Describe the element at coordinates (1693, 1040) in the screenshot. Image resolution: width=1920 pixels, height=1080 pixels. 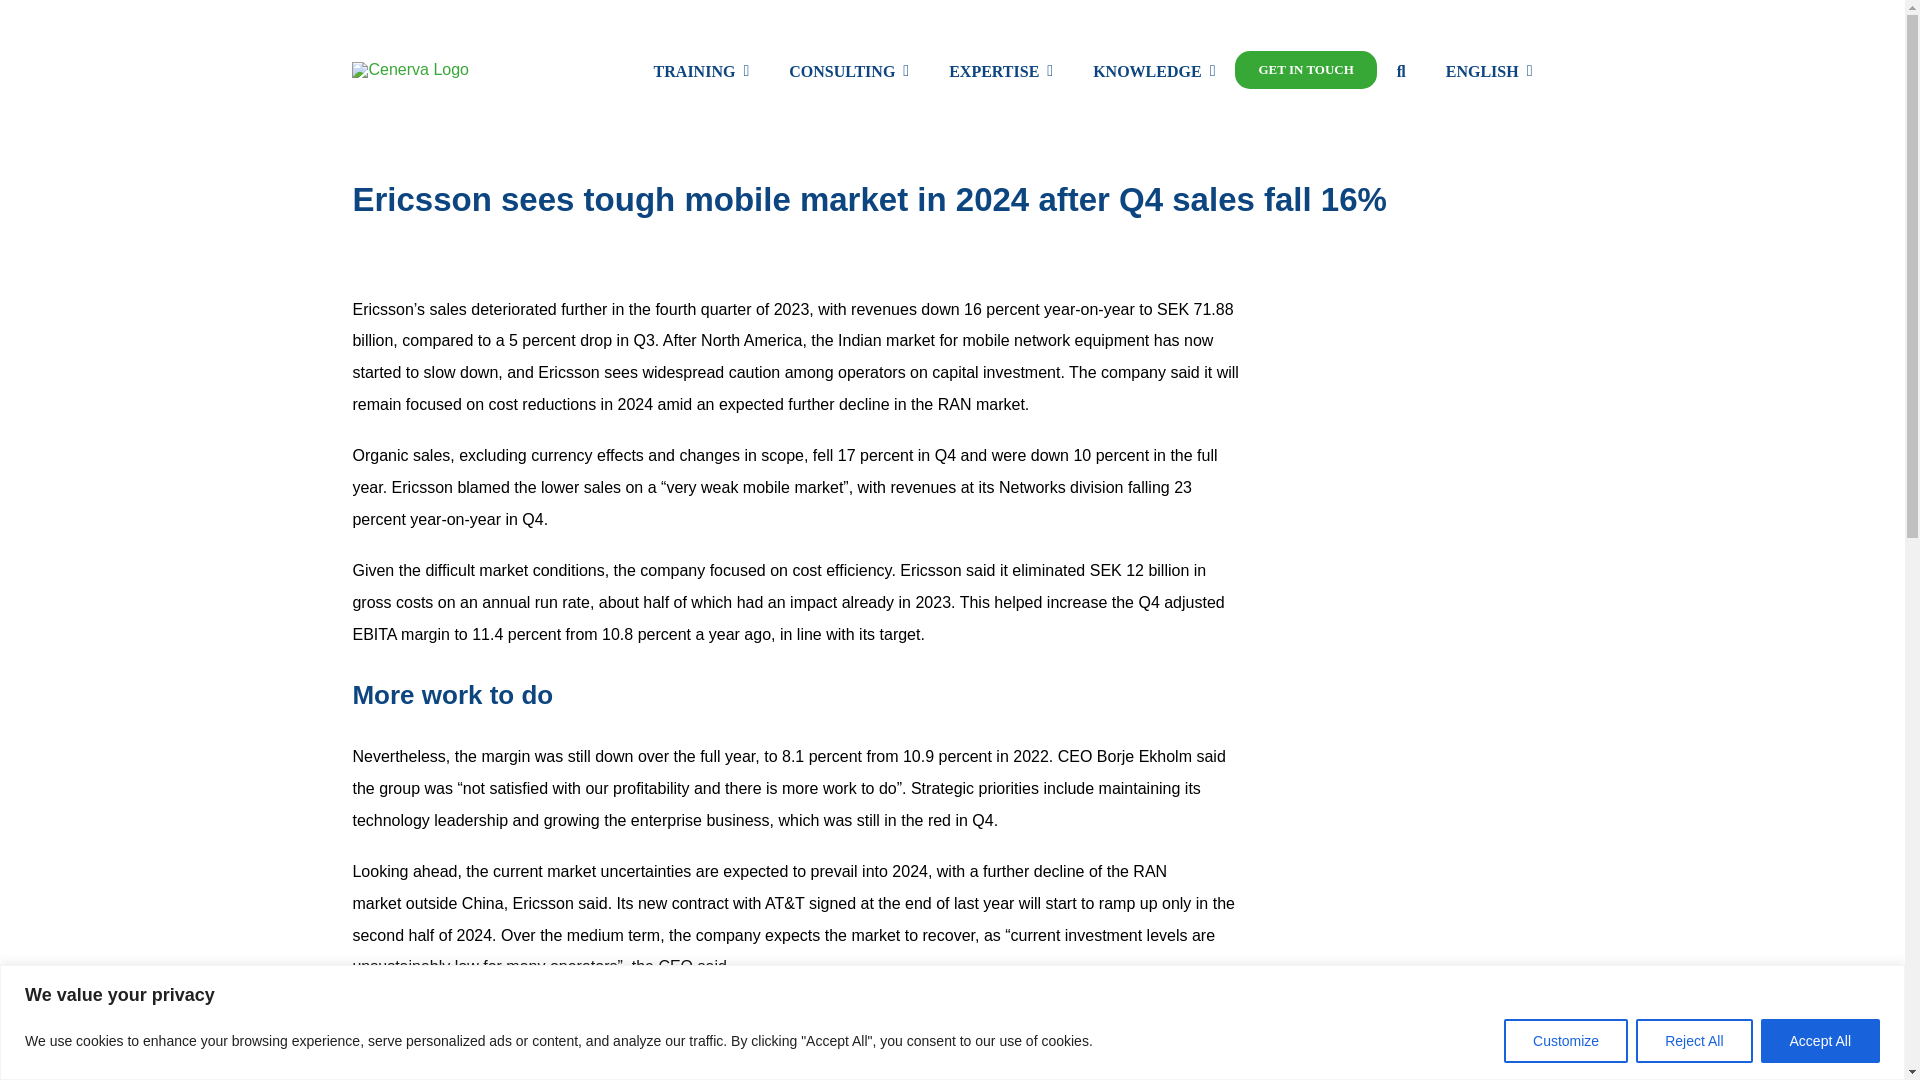
I see `Reject All` at that location.